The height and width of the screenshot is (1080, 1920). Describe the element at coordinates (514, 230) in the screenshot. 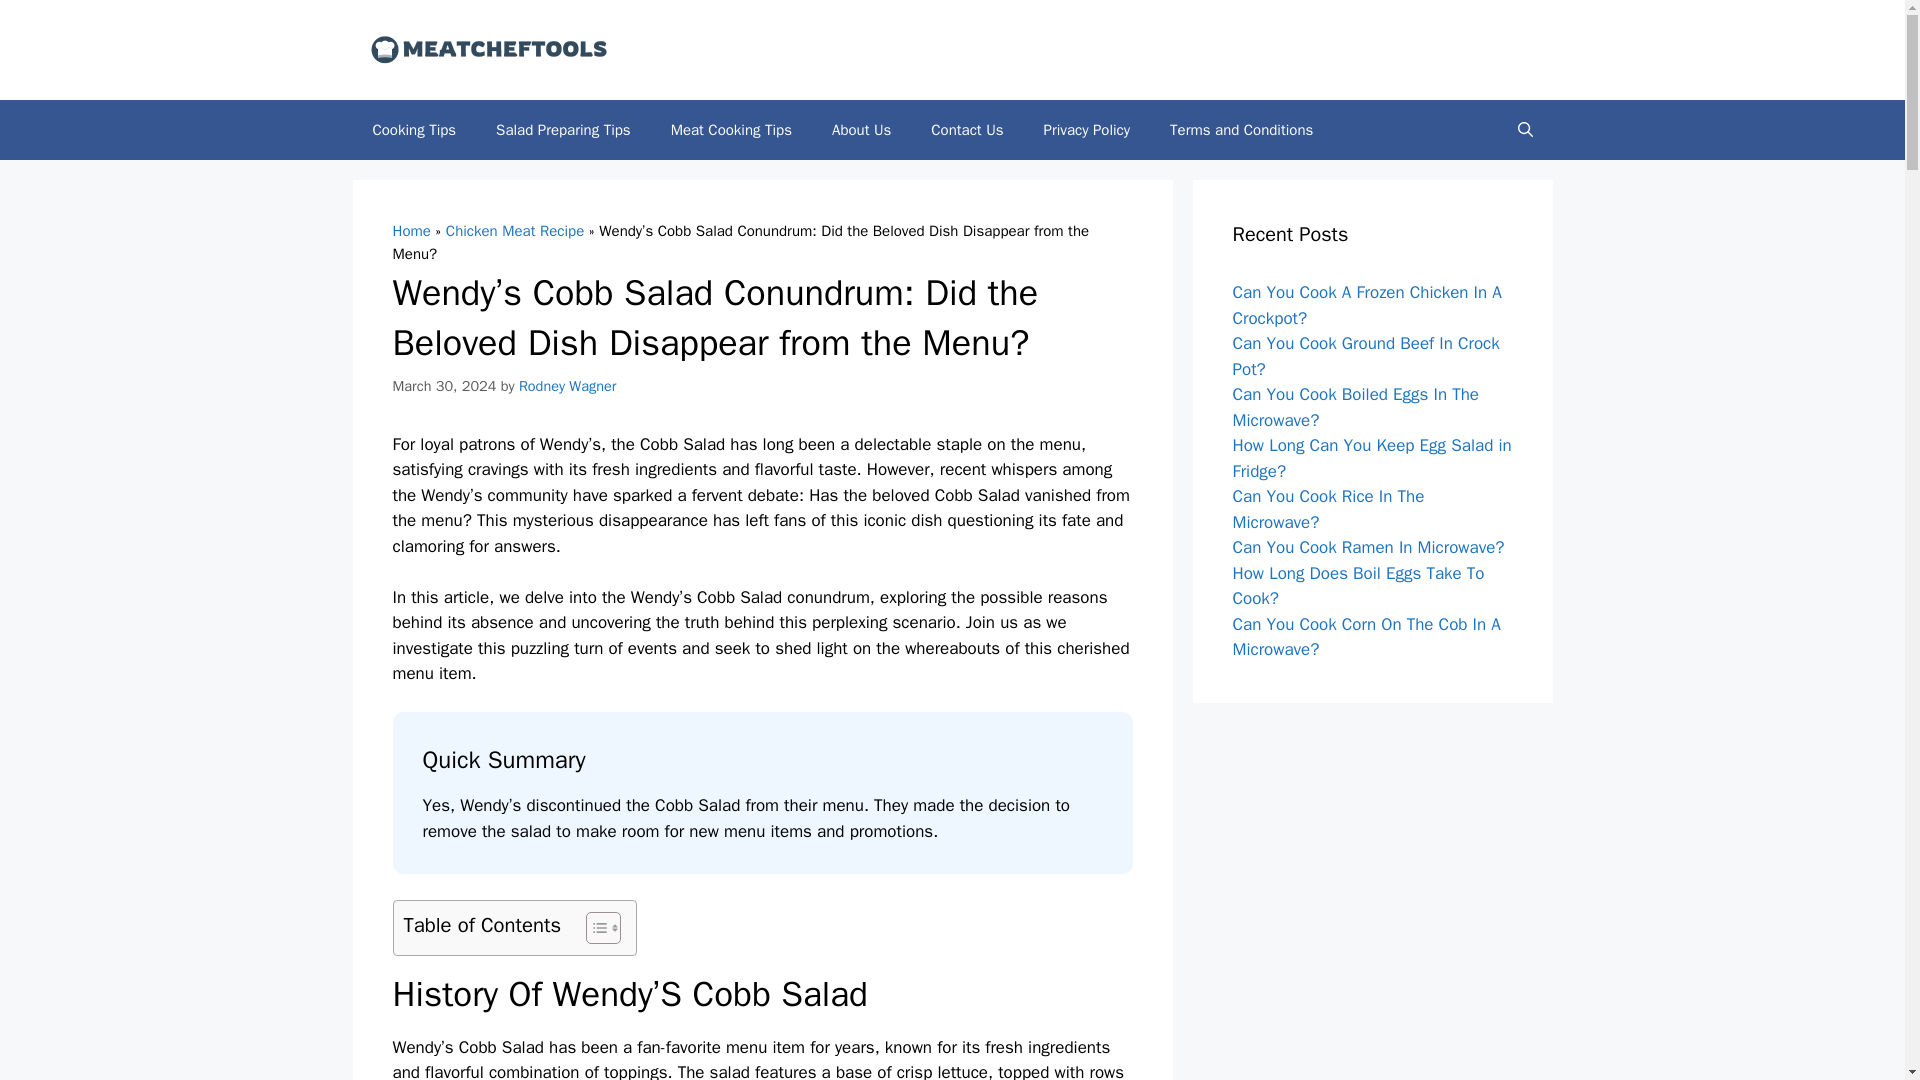

I see `Chicken Meat Recipe` at that location.